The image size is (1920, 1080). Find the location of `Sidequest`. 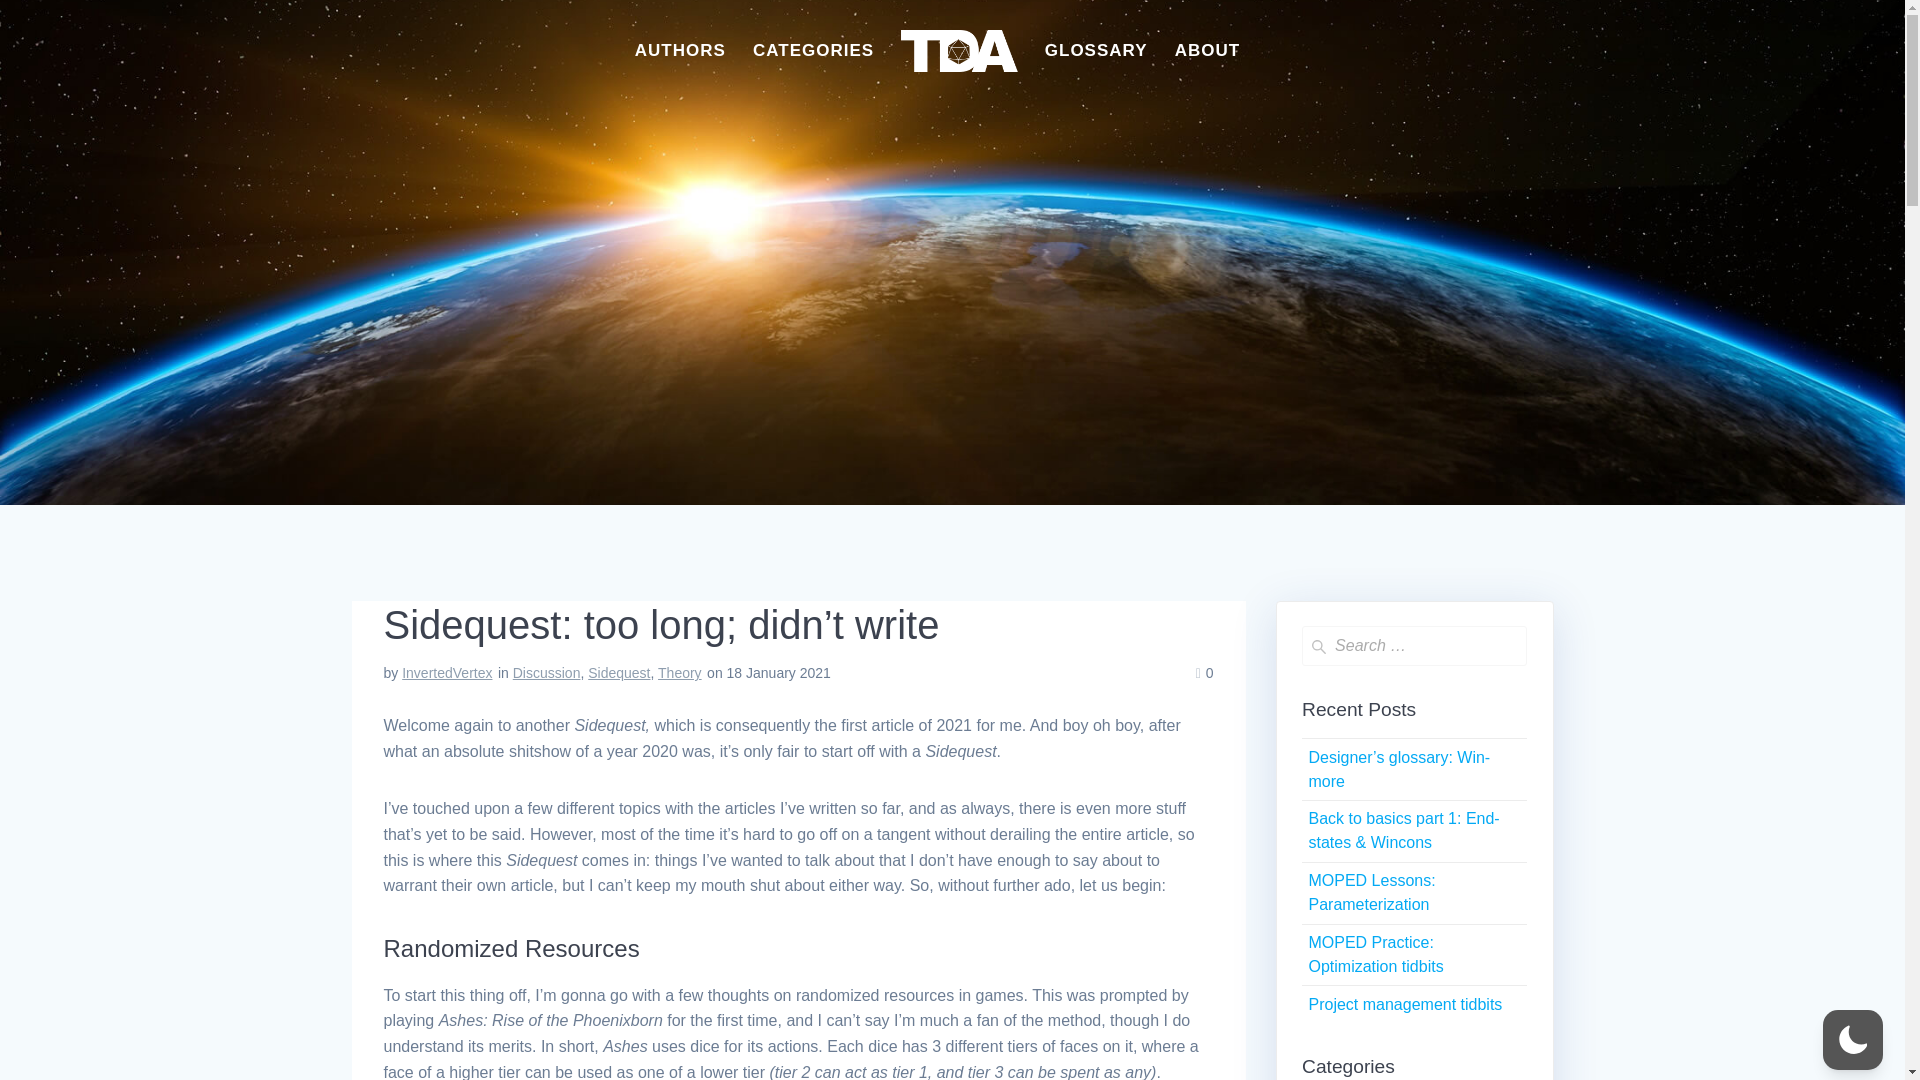

Sidequest is located at coordinates (618, 673).